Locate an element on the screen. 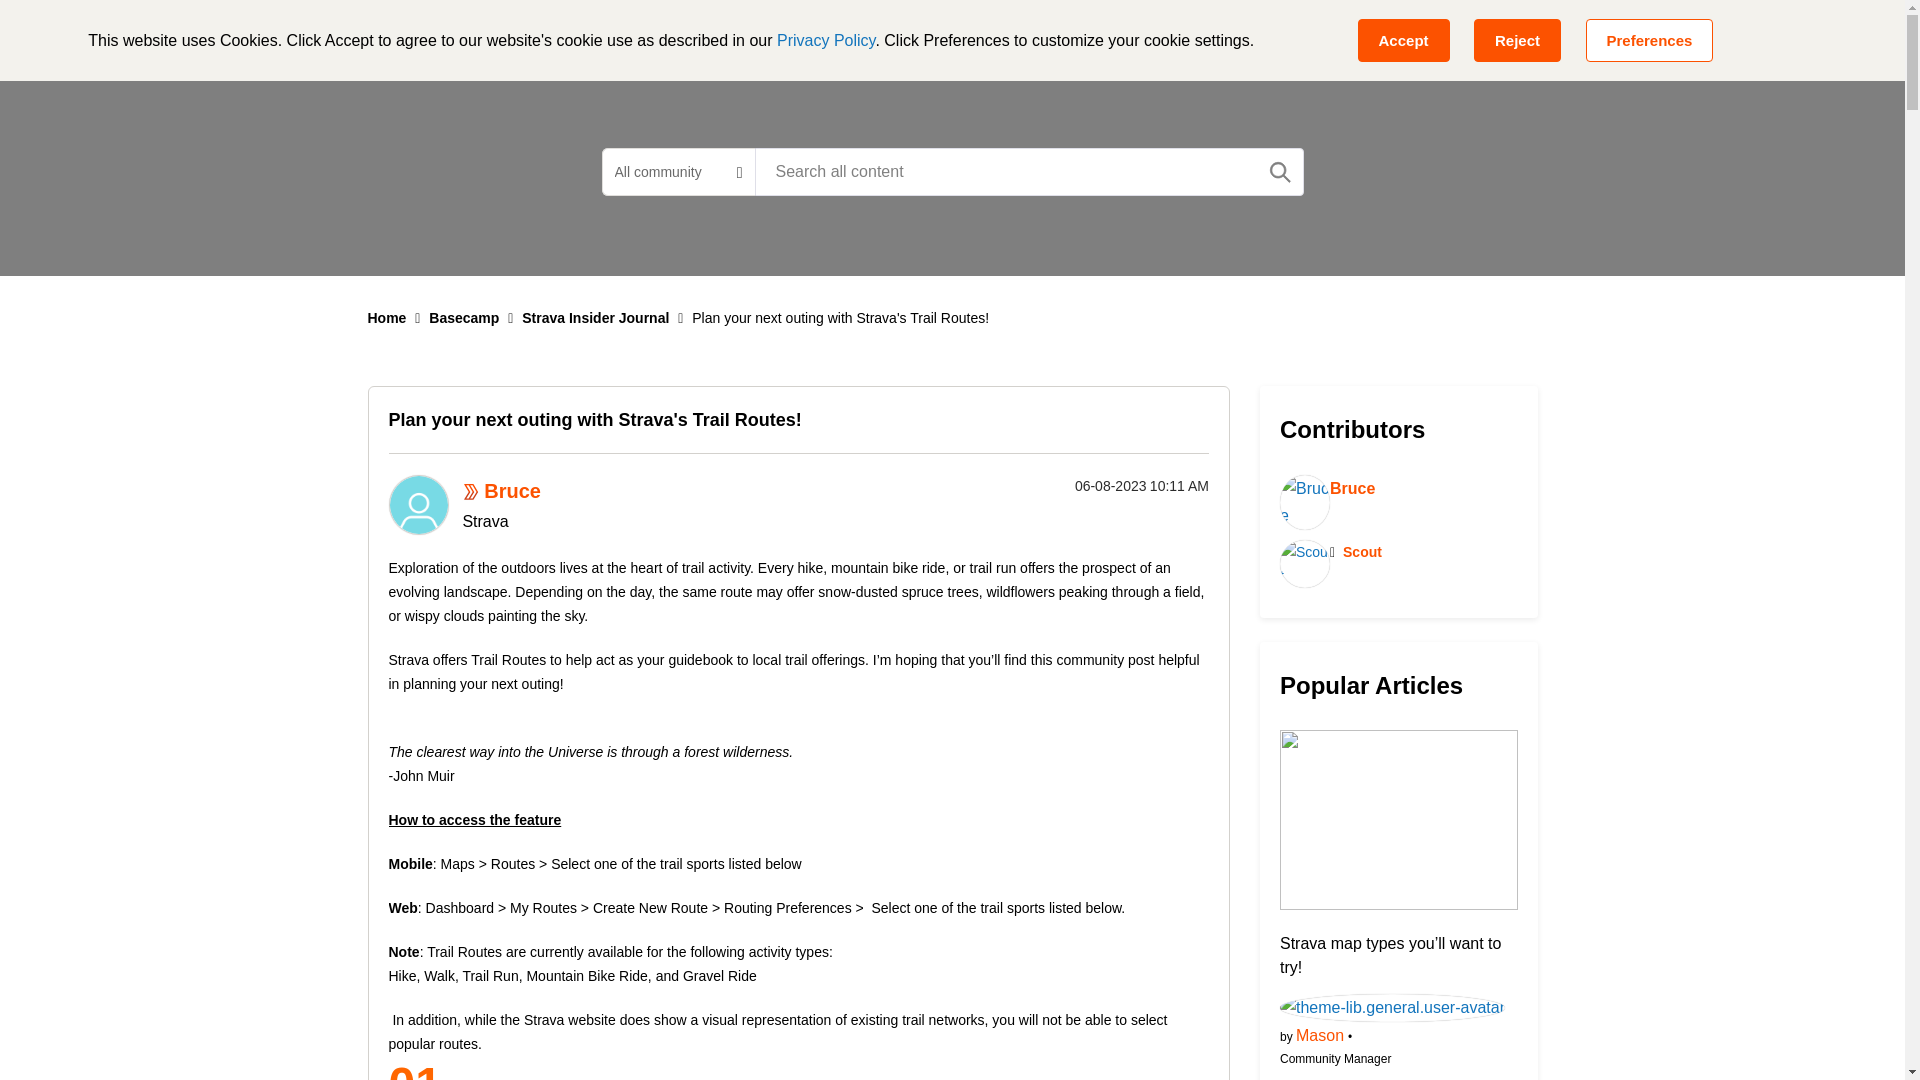 The image size is (1920, 1080). Privacy Policy is located at coordinates (826, 40).